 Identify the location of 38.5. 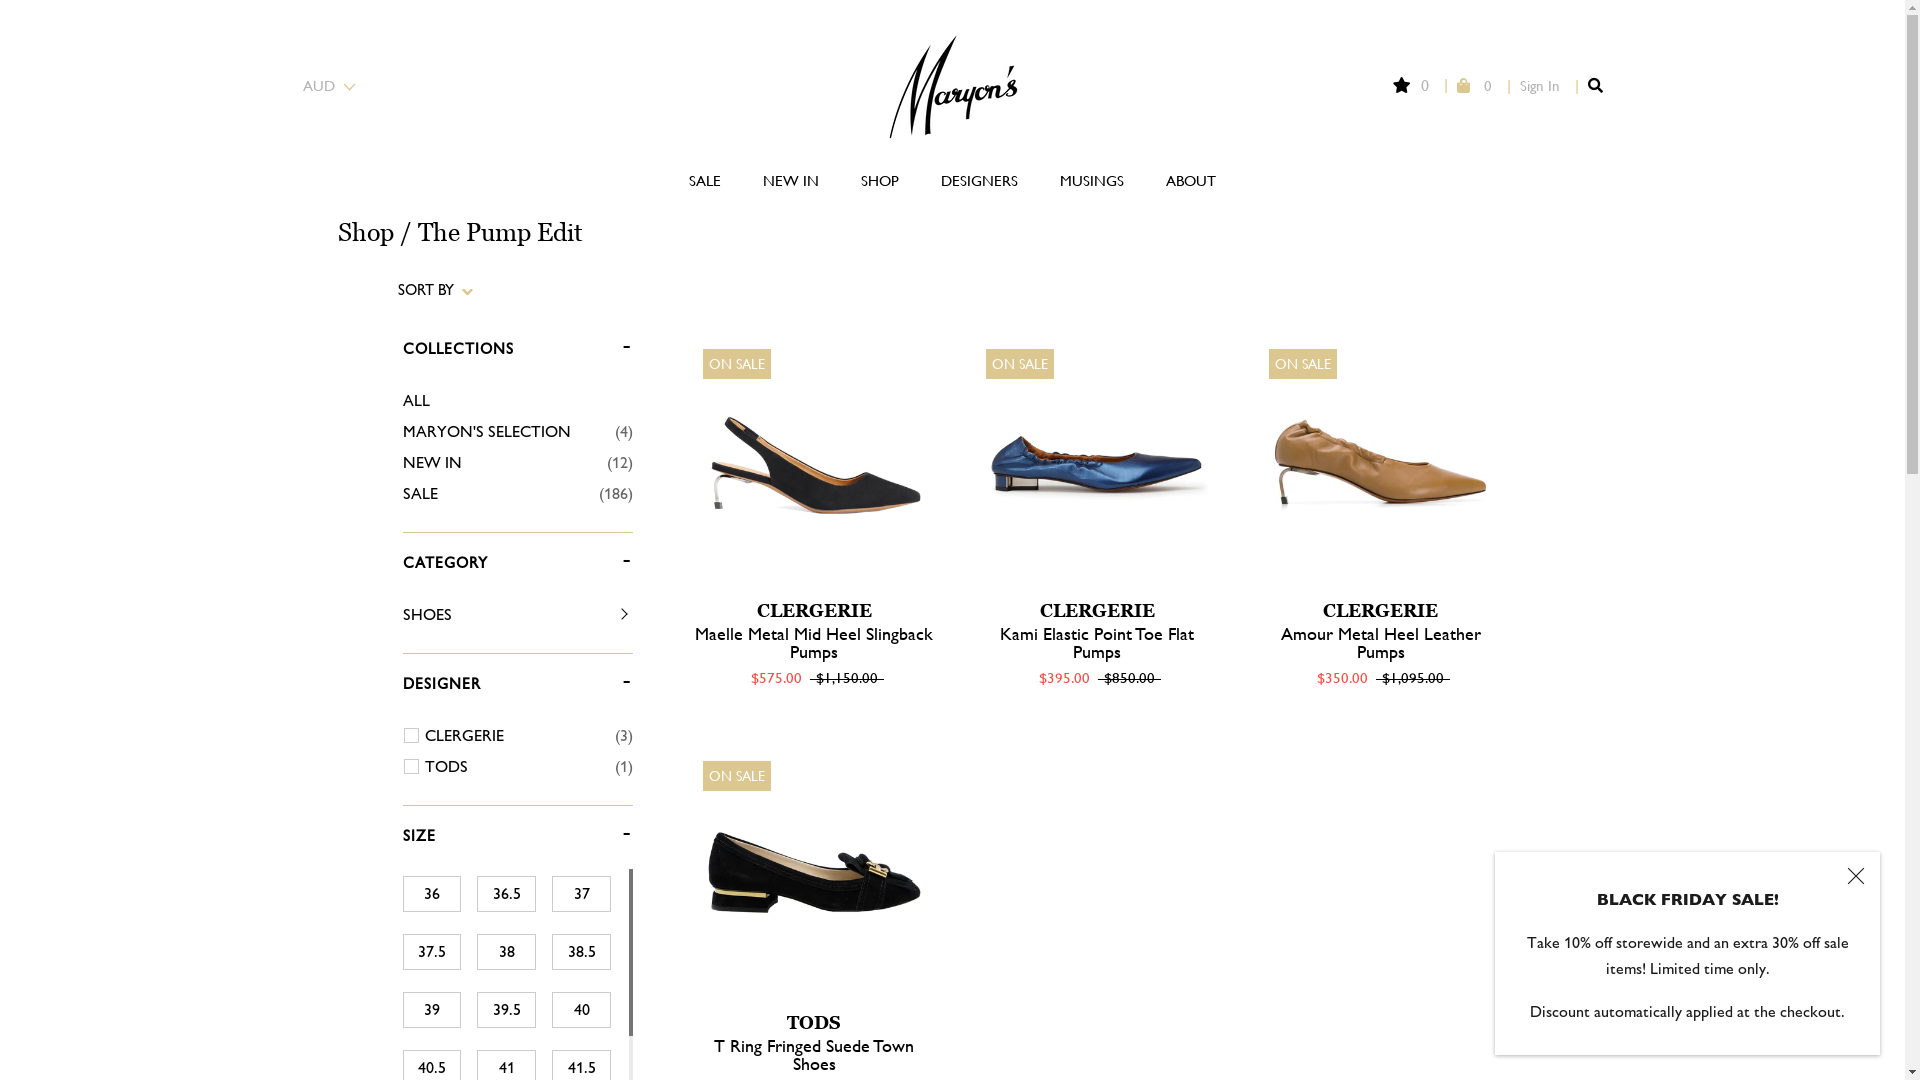
(582, 952).